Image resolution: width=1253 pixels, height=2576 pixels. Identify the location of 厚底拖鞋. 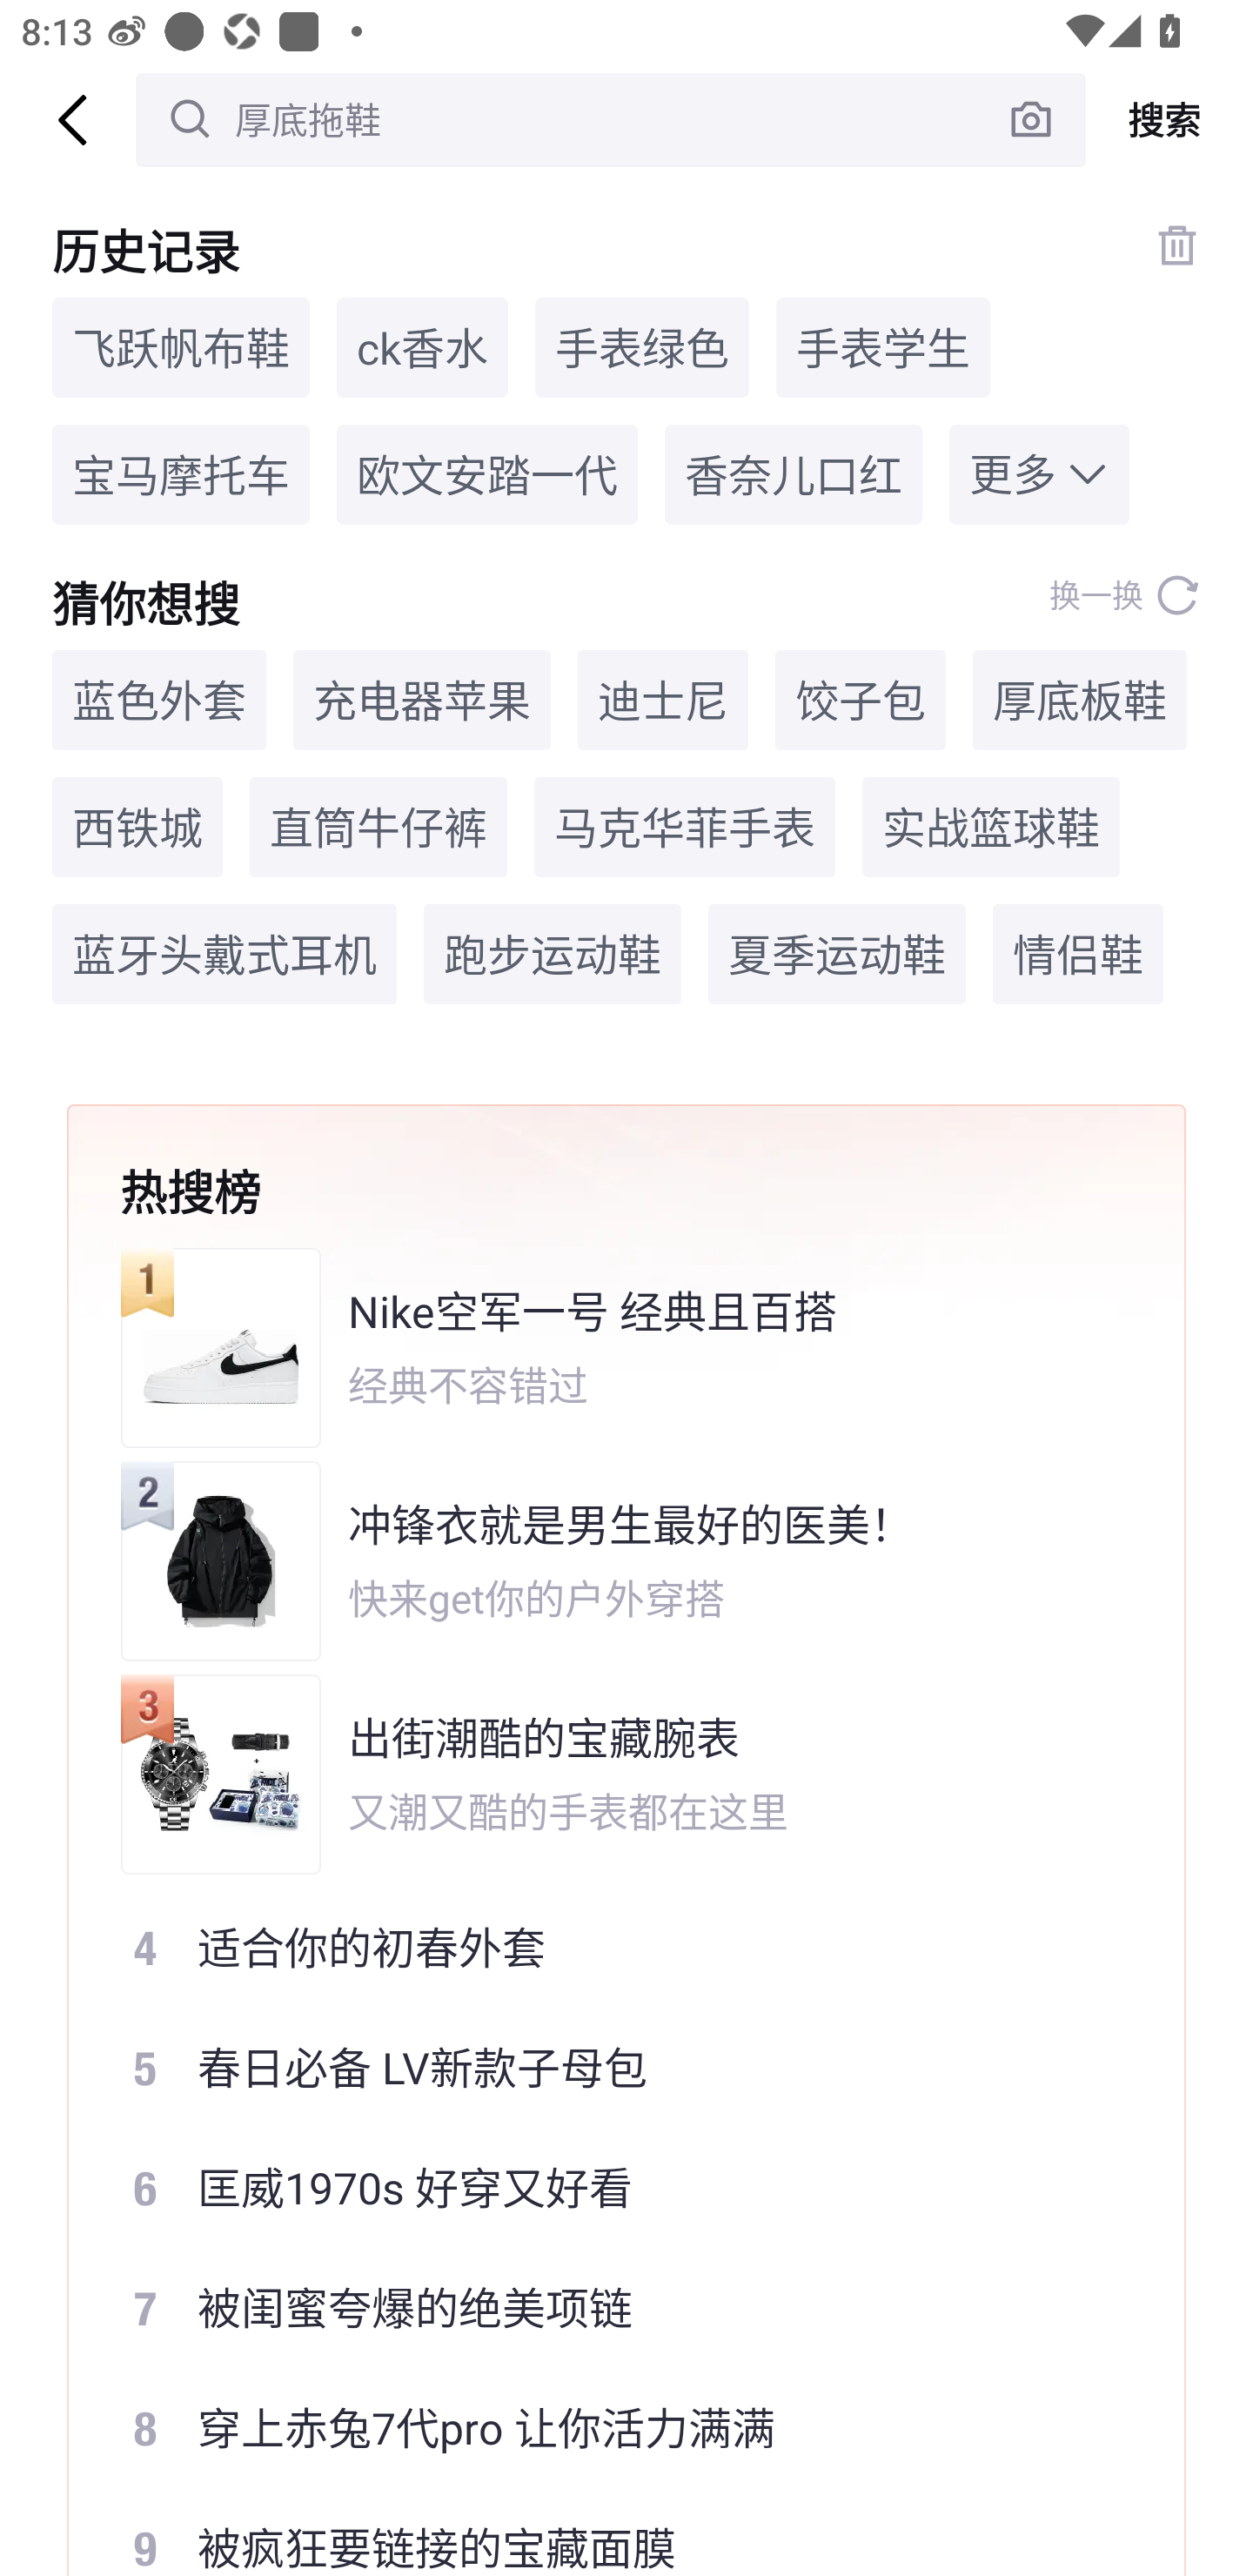
(611, 119).